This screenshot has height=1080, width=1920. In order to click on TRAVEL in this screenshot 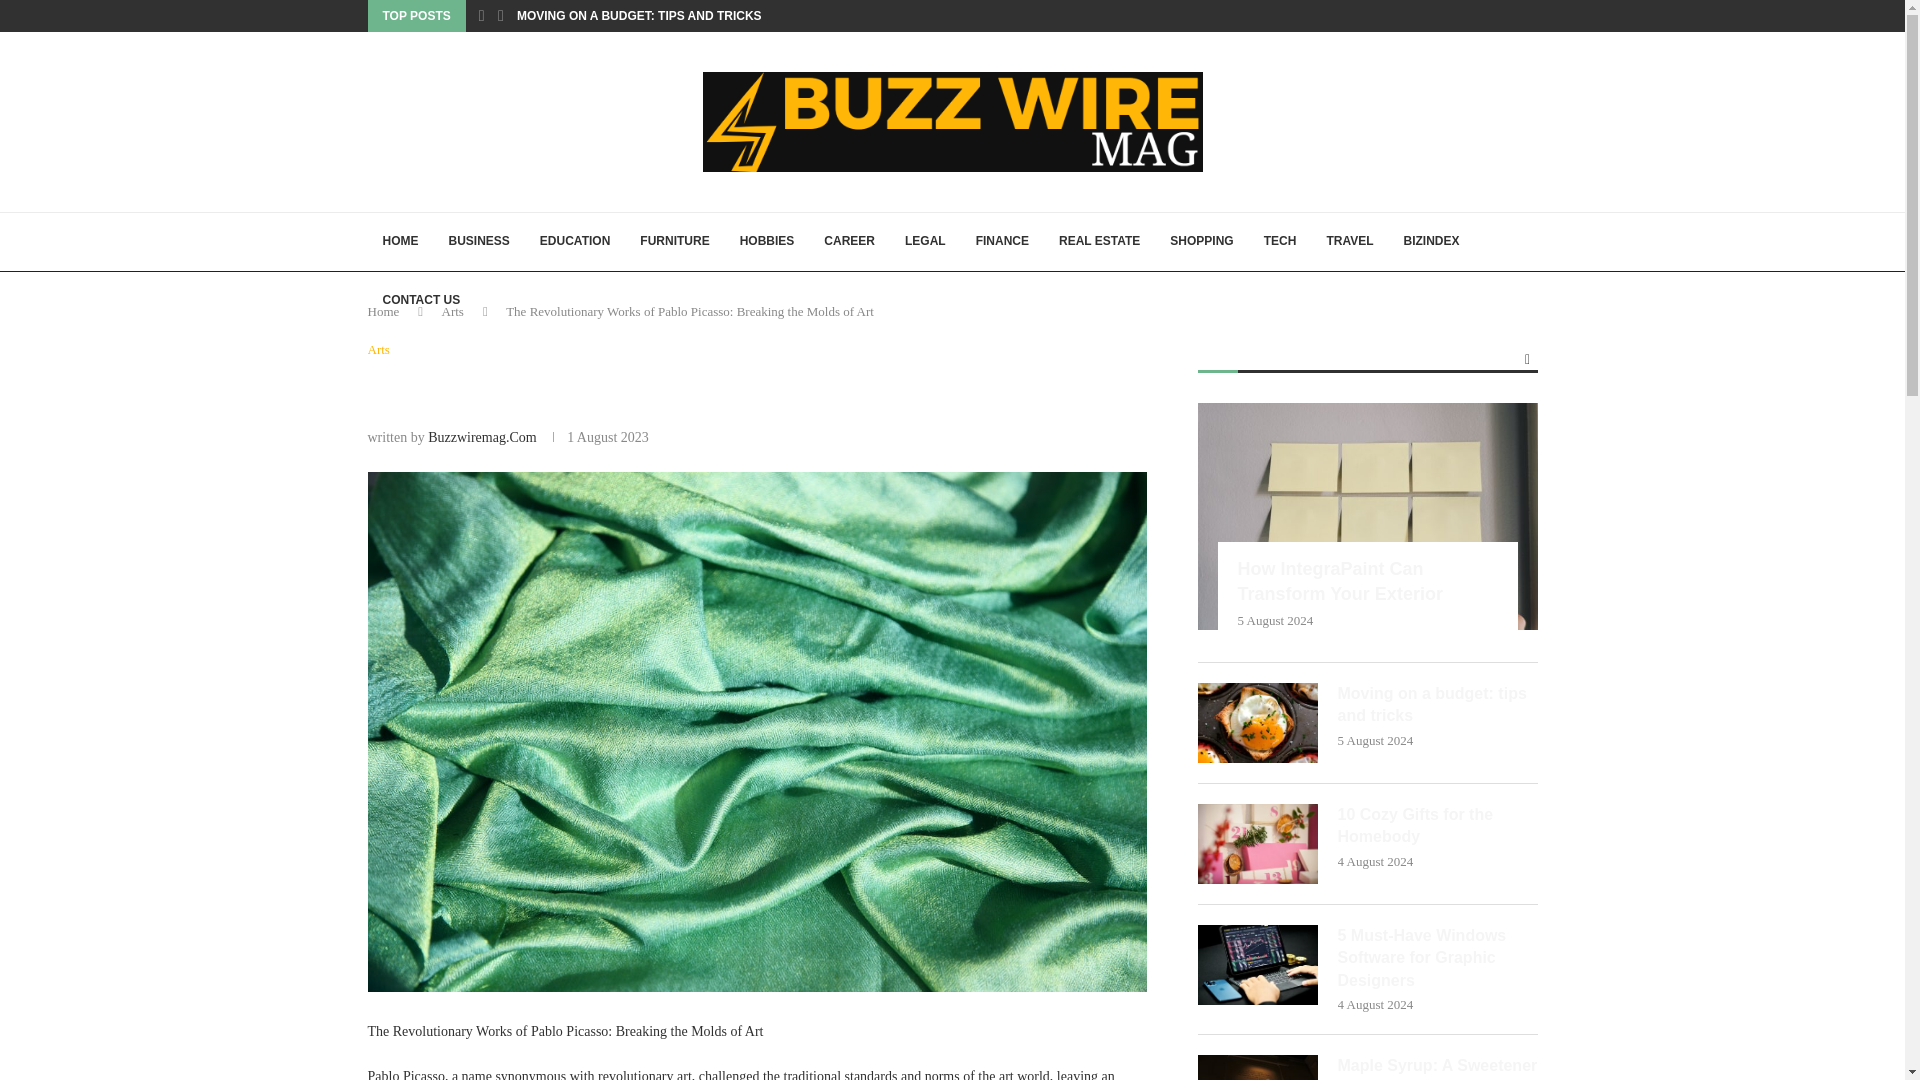, I will do `click(1350, 242)`.